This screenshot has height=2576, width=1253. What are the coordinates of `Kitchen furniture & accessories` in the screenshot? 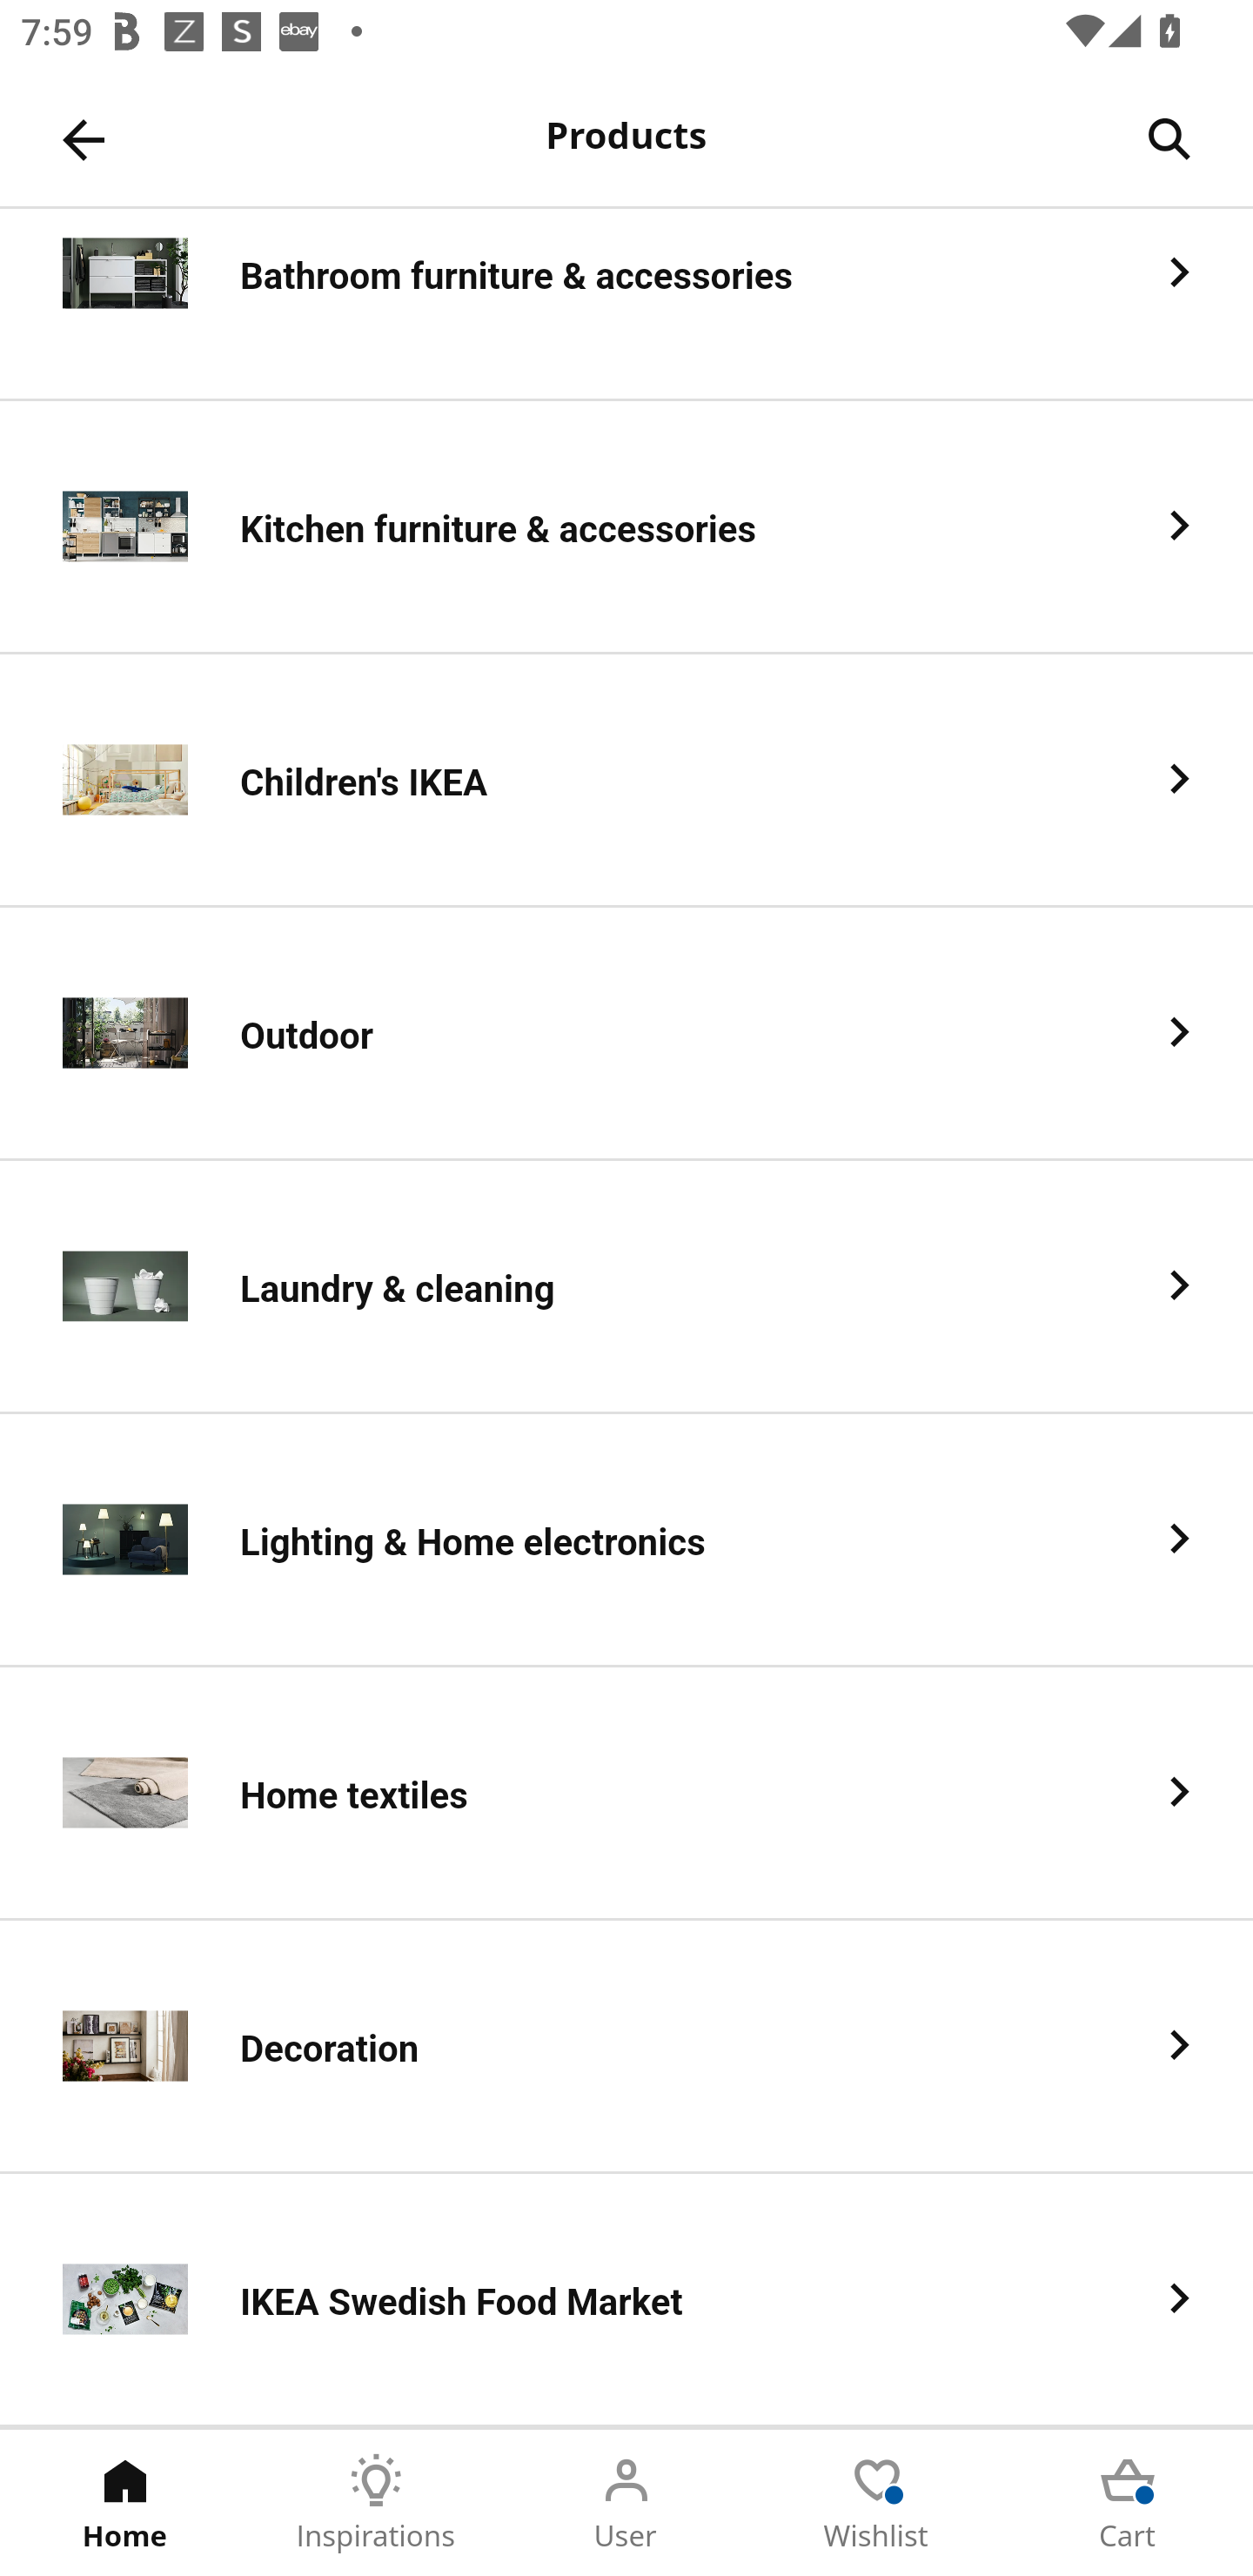 It's located at (626, 527).